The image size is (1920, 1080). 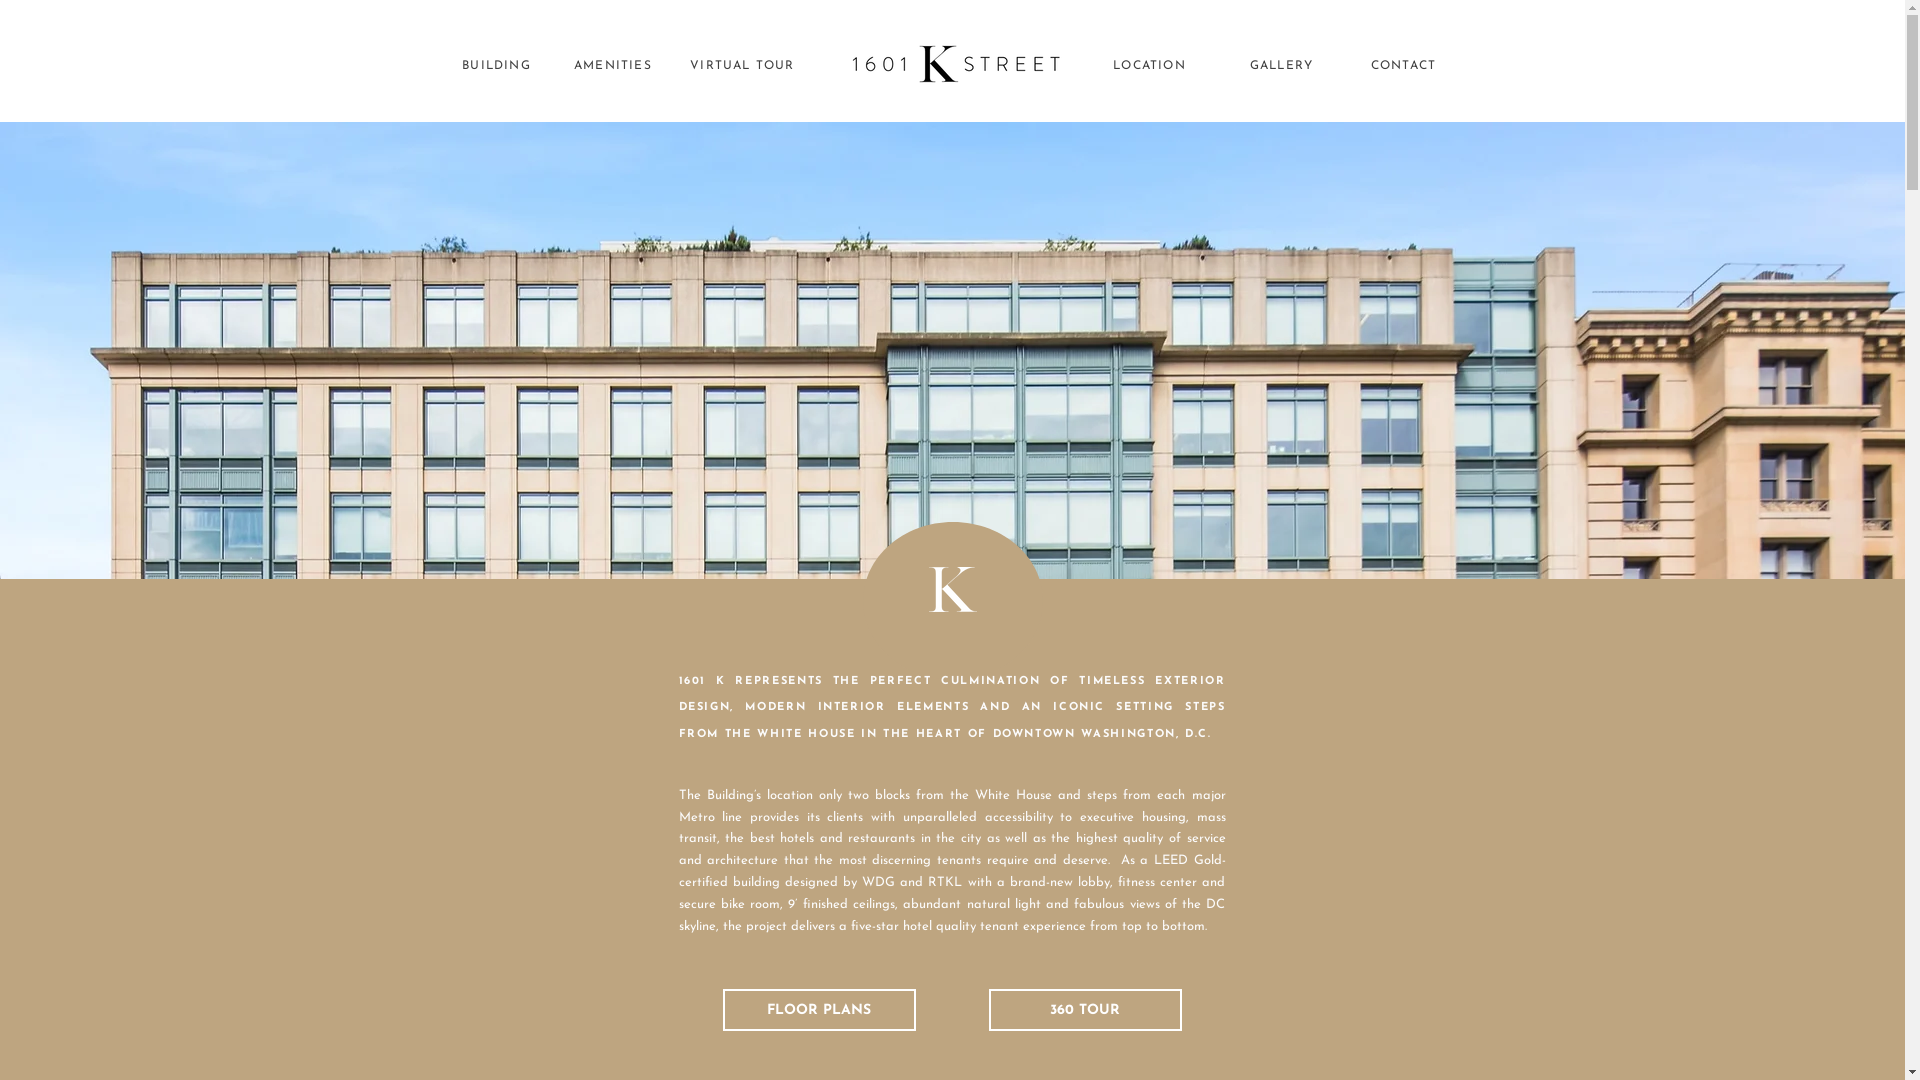 What do you see at coordinates (818, 1010) in the screenshot?
I see `FLOOR PLANS` at bounding box center [818, 1010].